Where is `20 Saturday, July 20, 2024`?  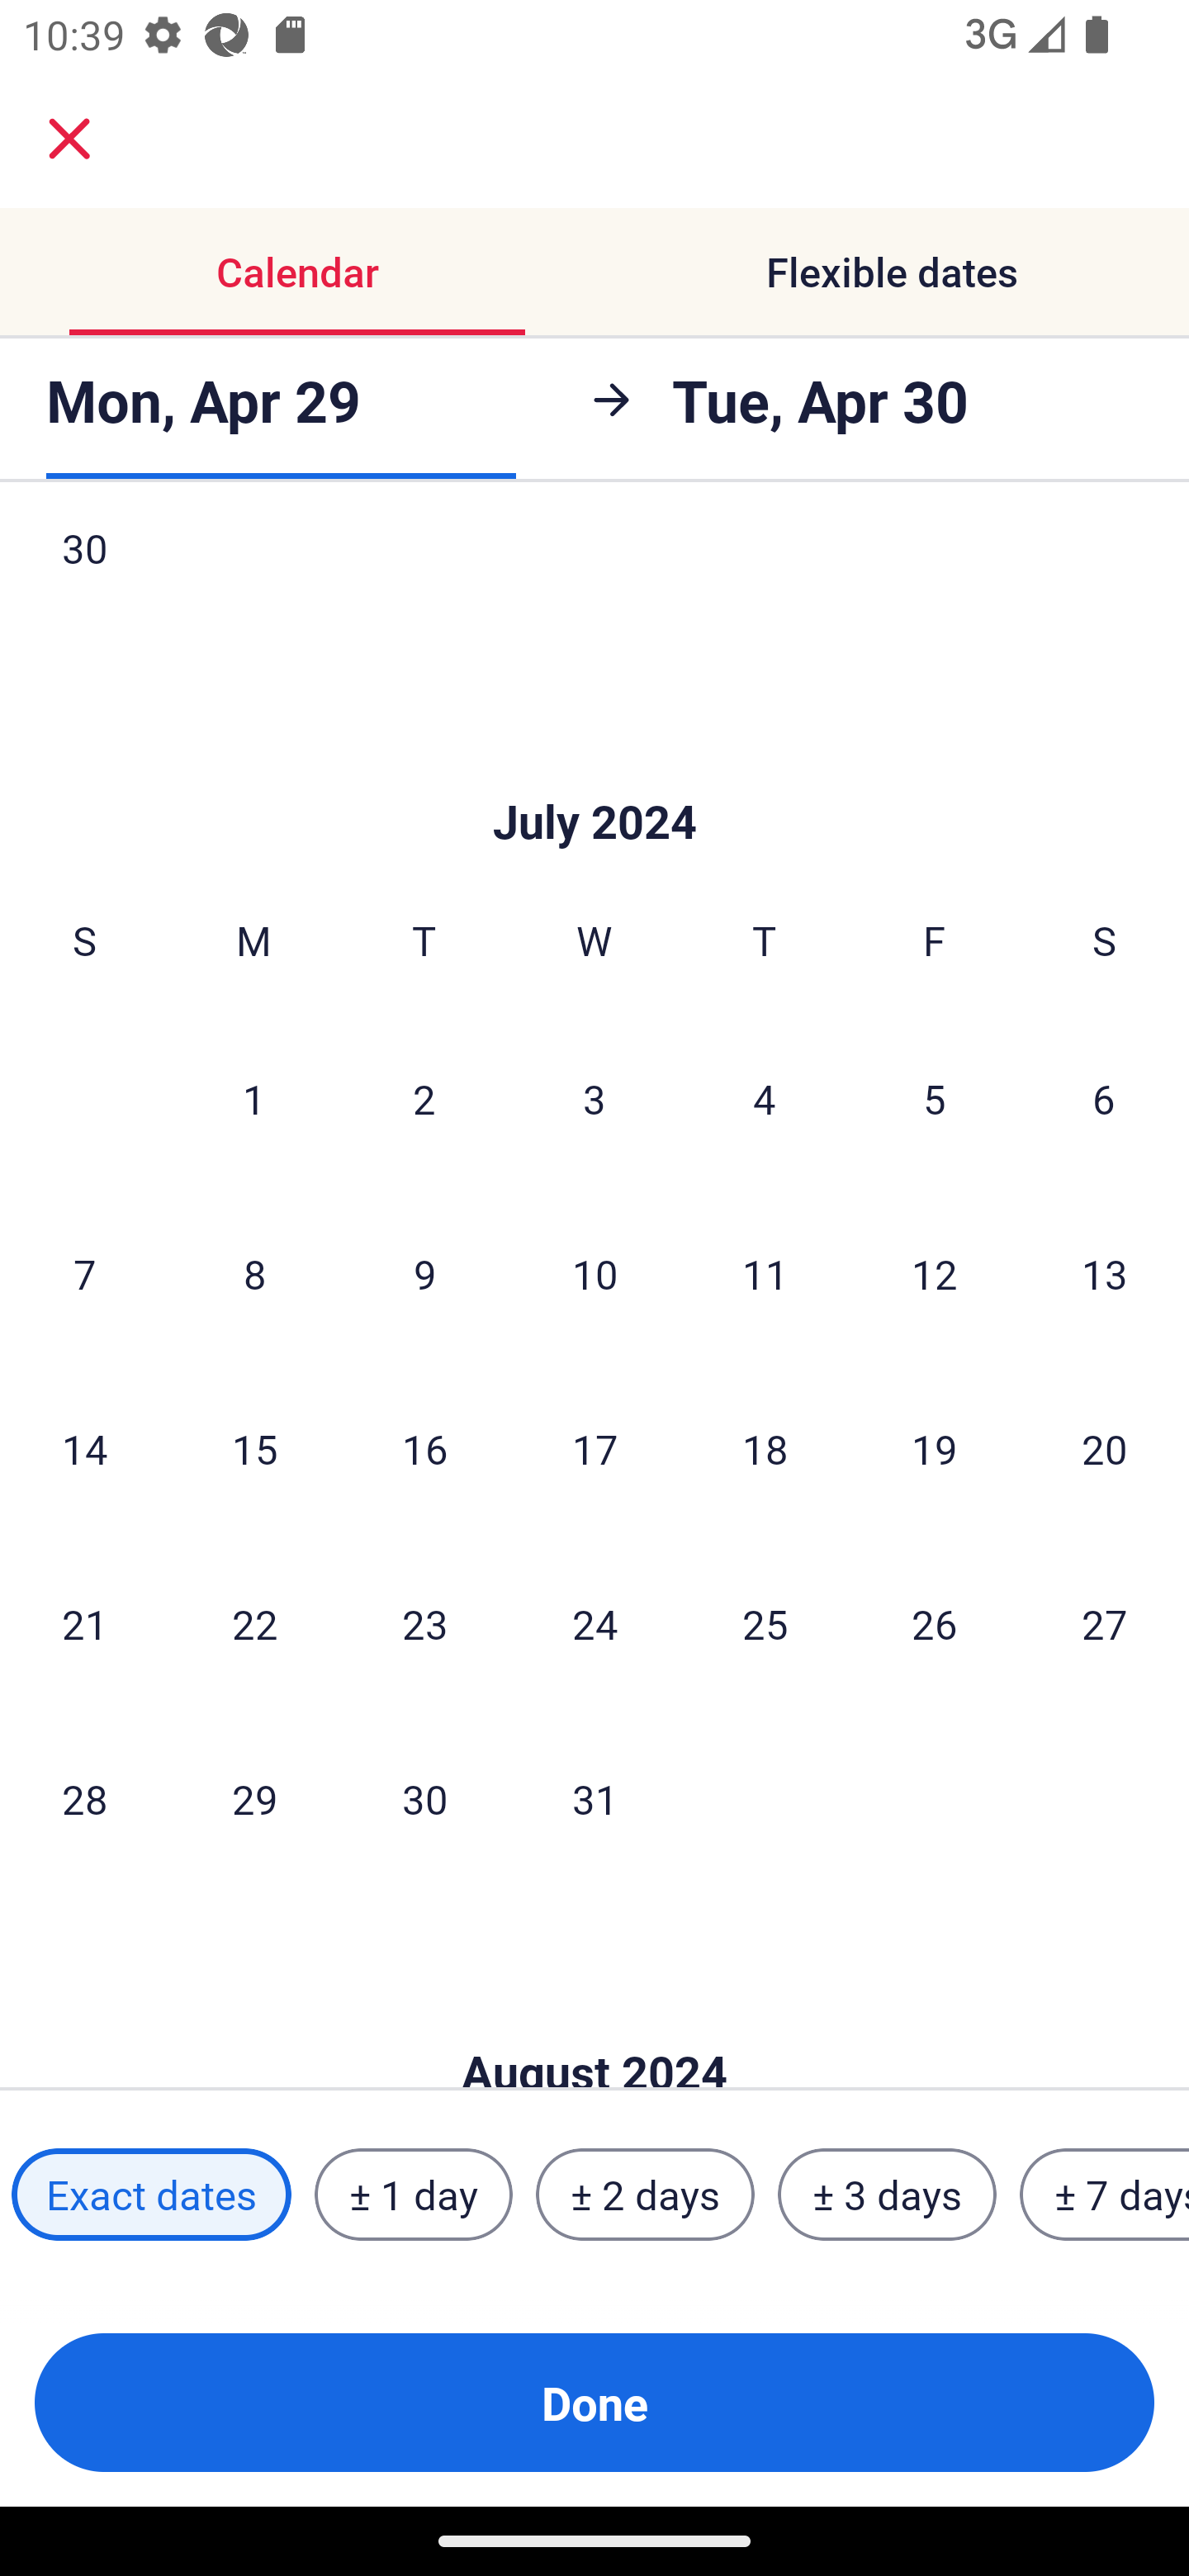
20 Saturday, July 20, 2024 is located at coordinates (1105, 1447).